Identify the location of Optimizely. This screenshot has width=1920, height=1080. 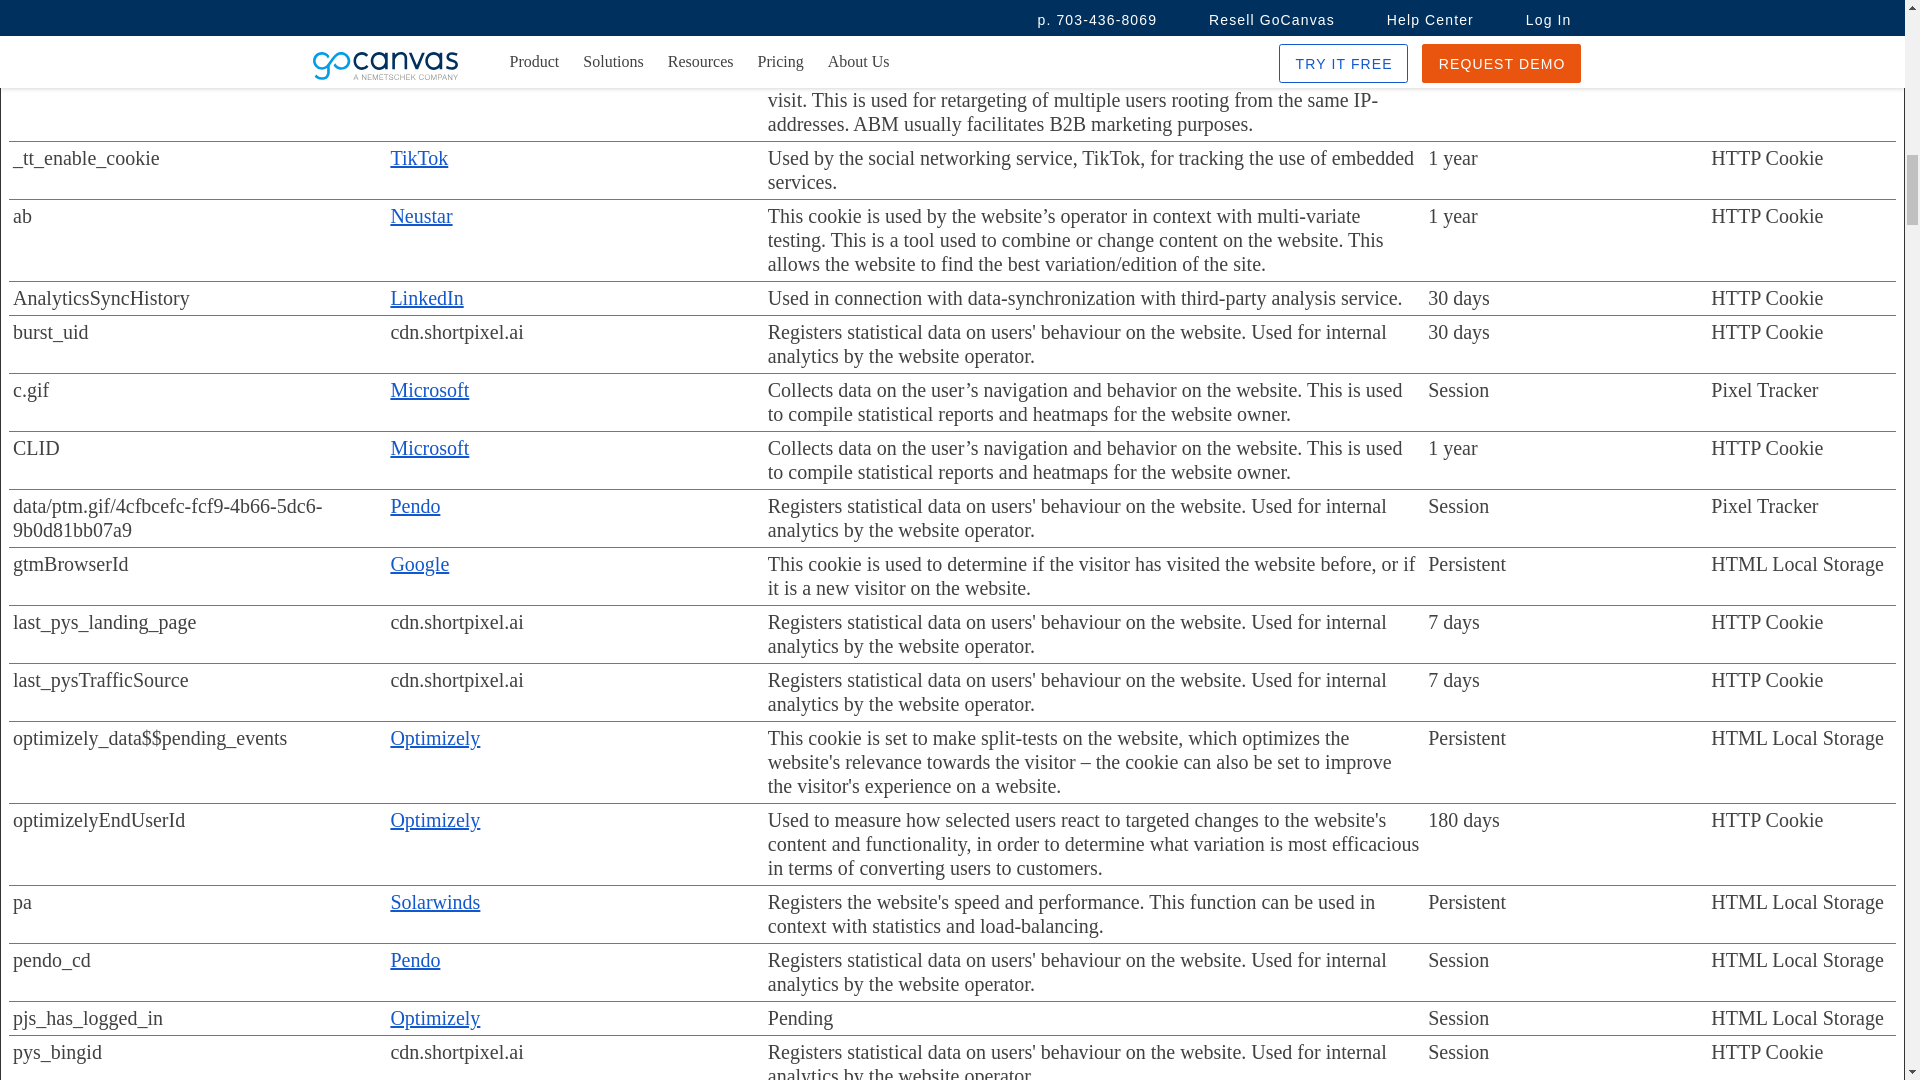
(434, 1018).